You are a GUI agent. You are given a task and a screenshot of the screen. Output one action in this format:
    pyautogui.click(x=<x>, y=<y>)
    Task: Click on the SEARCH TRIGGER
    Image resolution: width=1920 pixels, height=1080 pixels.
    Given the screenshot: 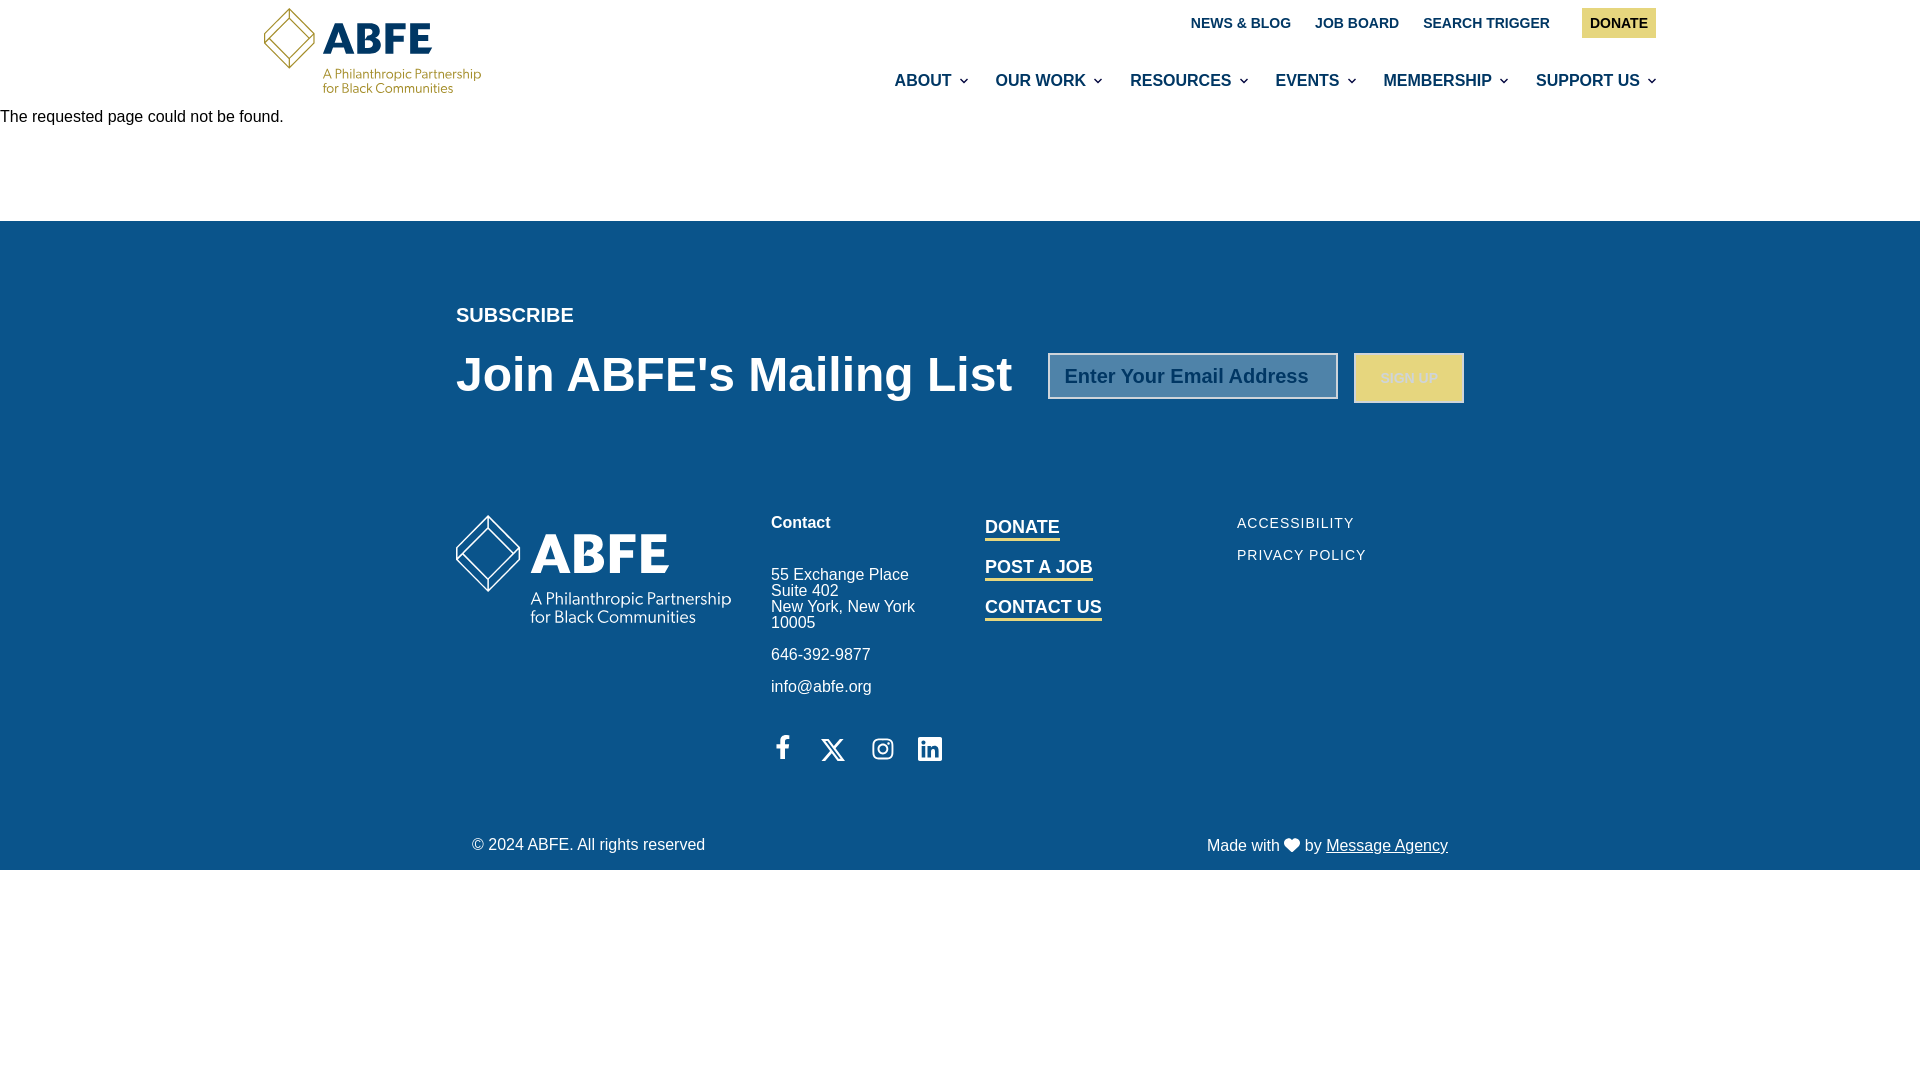 What is the action you would take?
    pyautogui.click(x=1486, y=23)
    